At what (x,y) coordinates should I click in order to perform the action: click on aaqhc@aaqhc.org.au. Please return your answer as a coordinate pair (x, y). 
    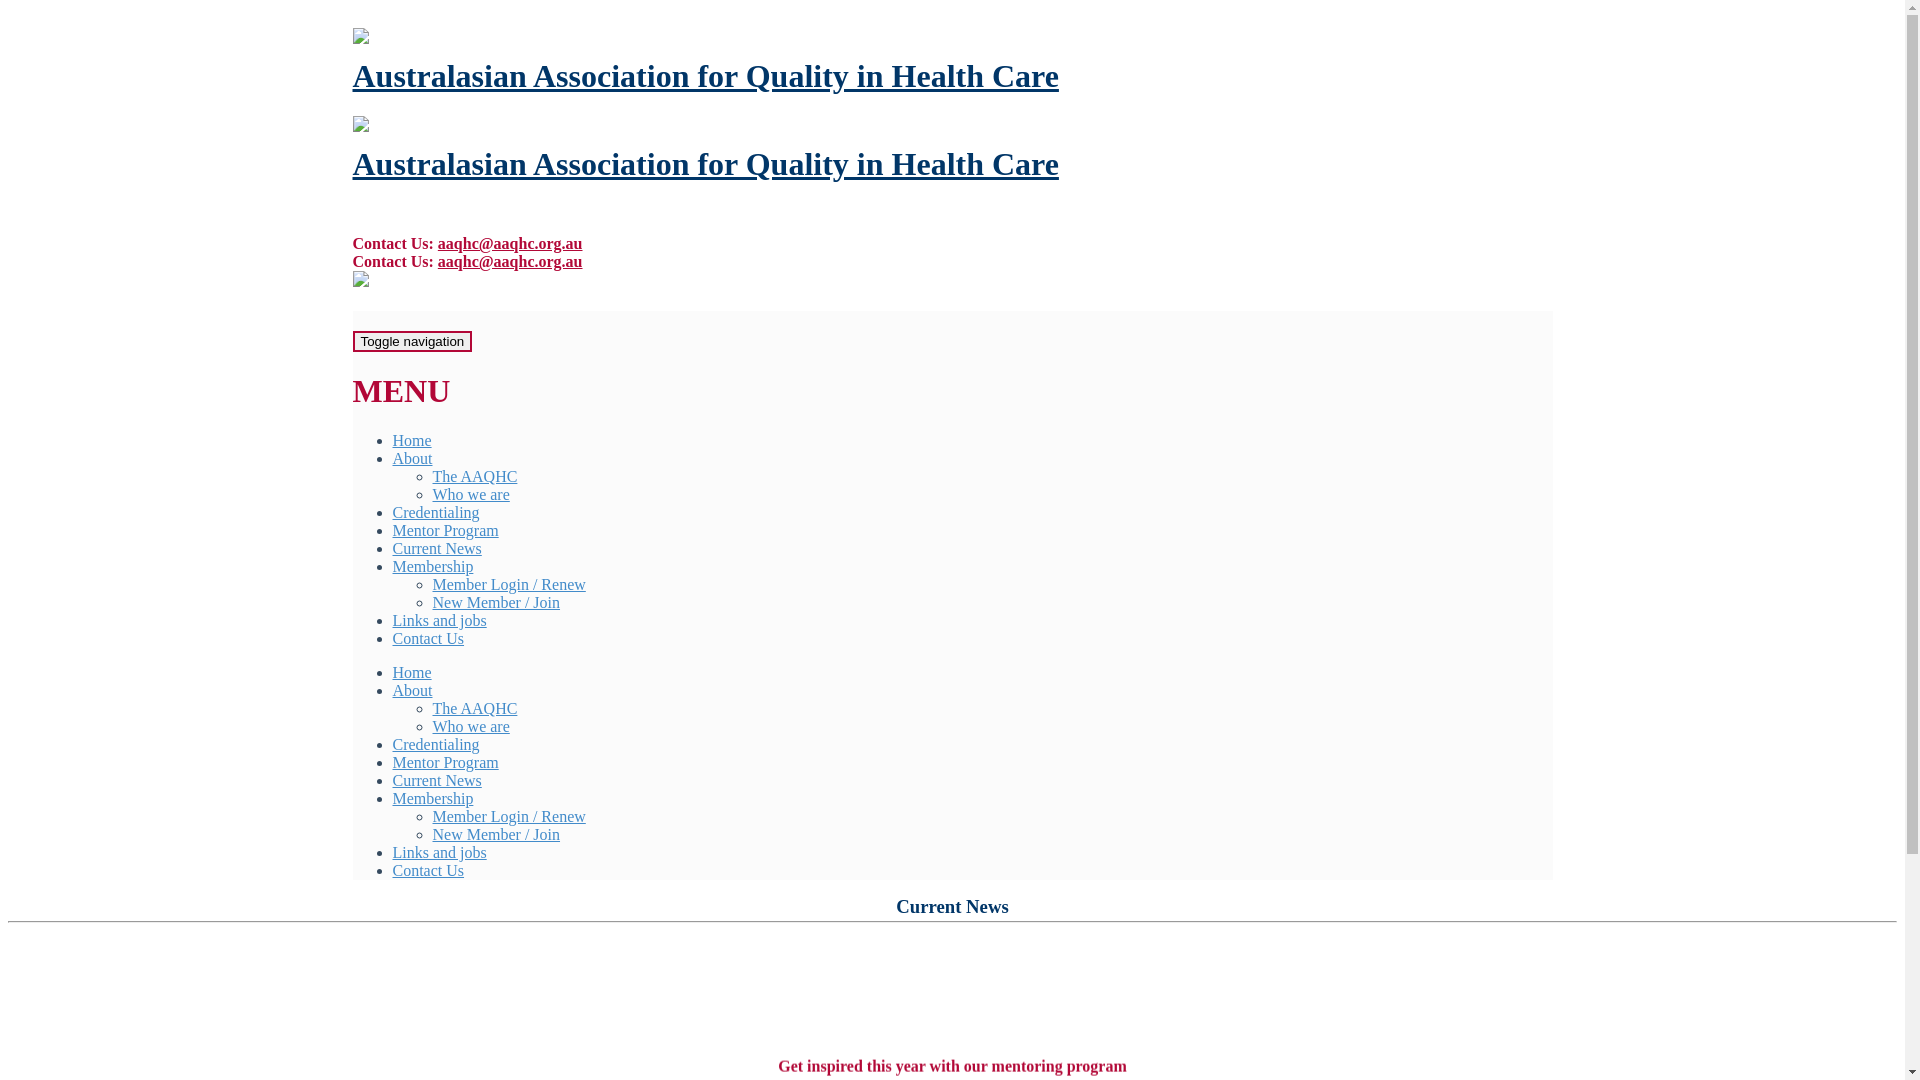
    Looking at the image, I should click on (510, 262).